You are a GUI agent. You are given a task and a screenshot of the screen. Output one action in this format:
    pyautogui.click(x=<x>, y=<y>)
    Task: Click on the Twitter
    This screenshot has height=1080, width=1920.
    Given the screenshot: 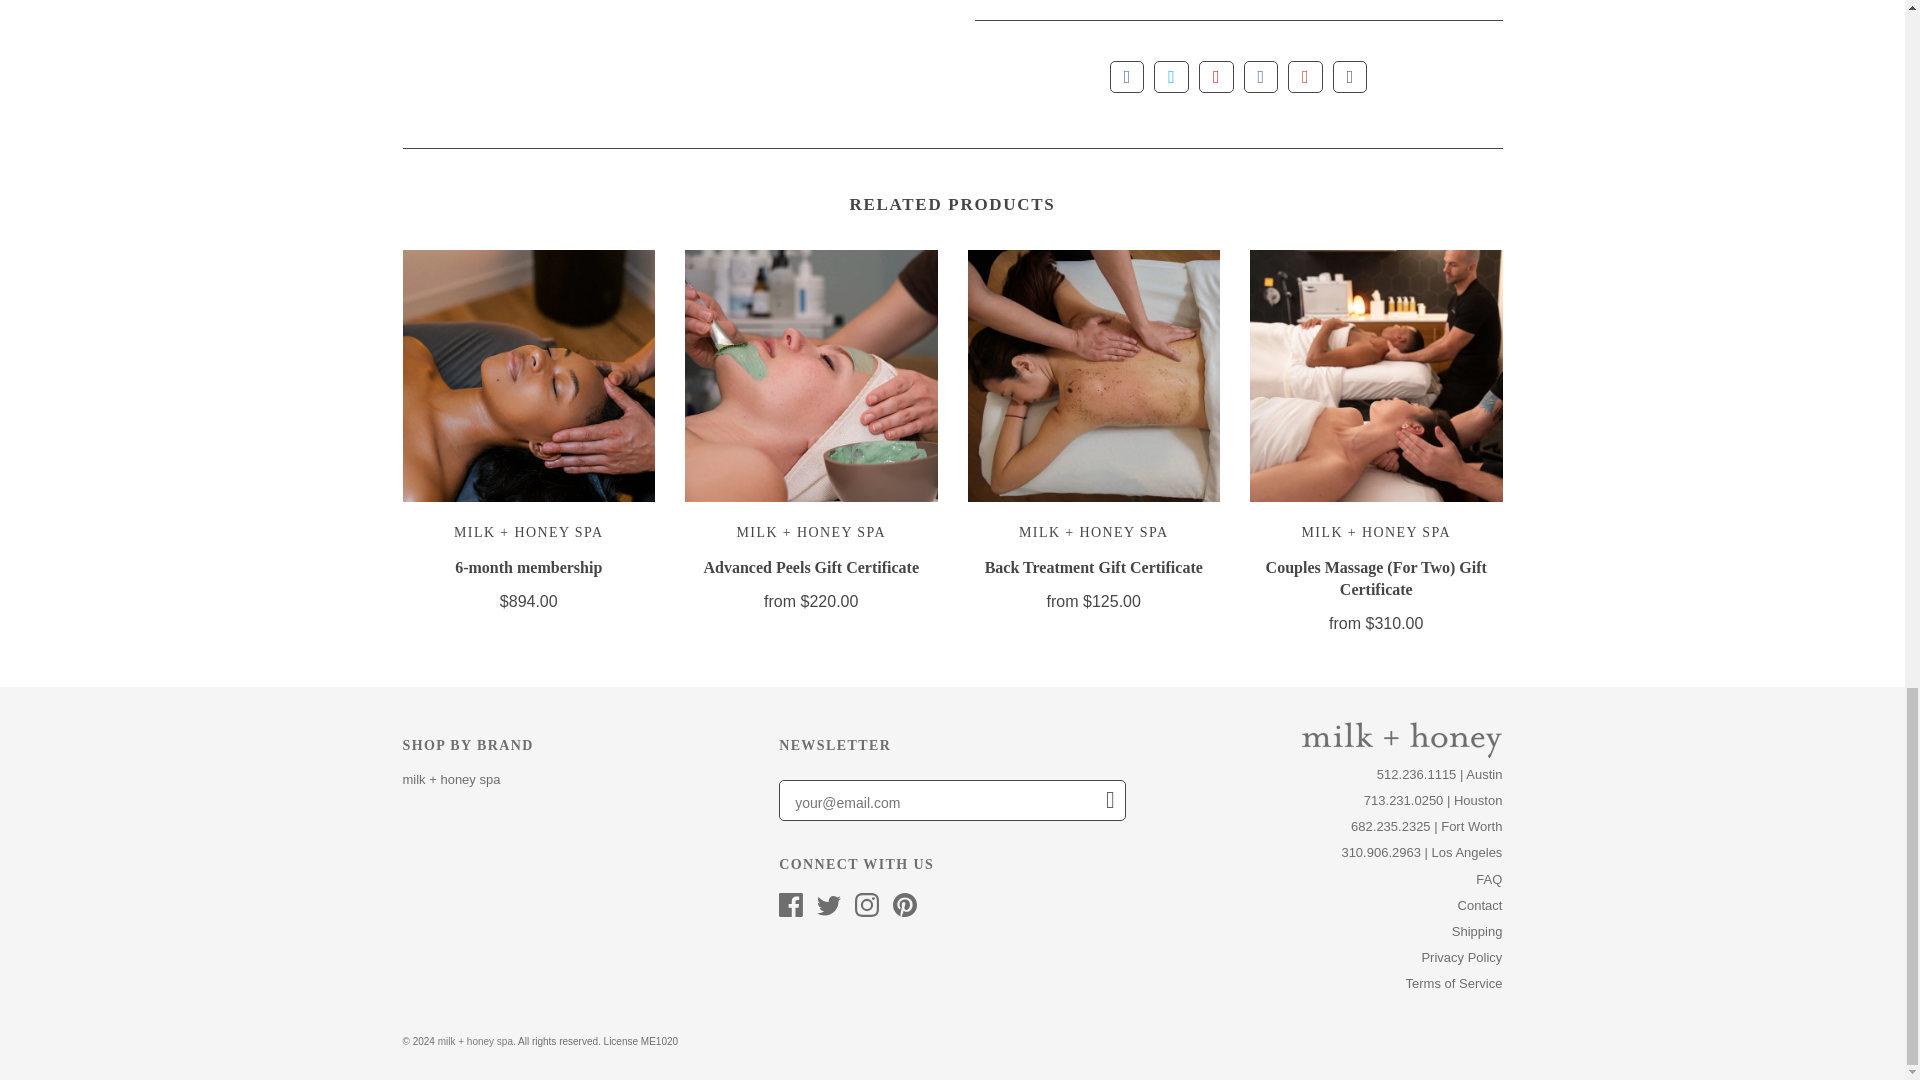 What is the action you would take?
    pyautogui.click(x=828, y=904)
    